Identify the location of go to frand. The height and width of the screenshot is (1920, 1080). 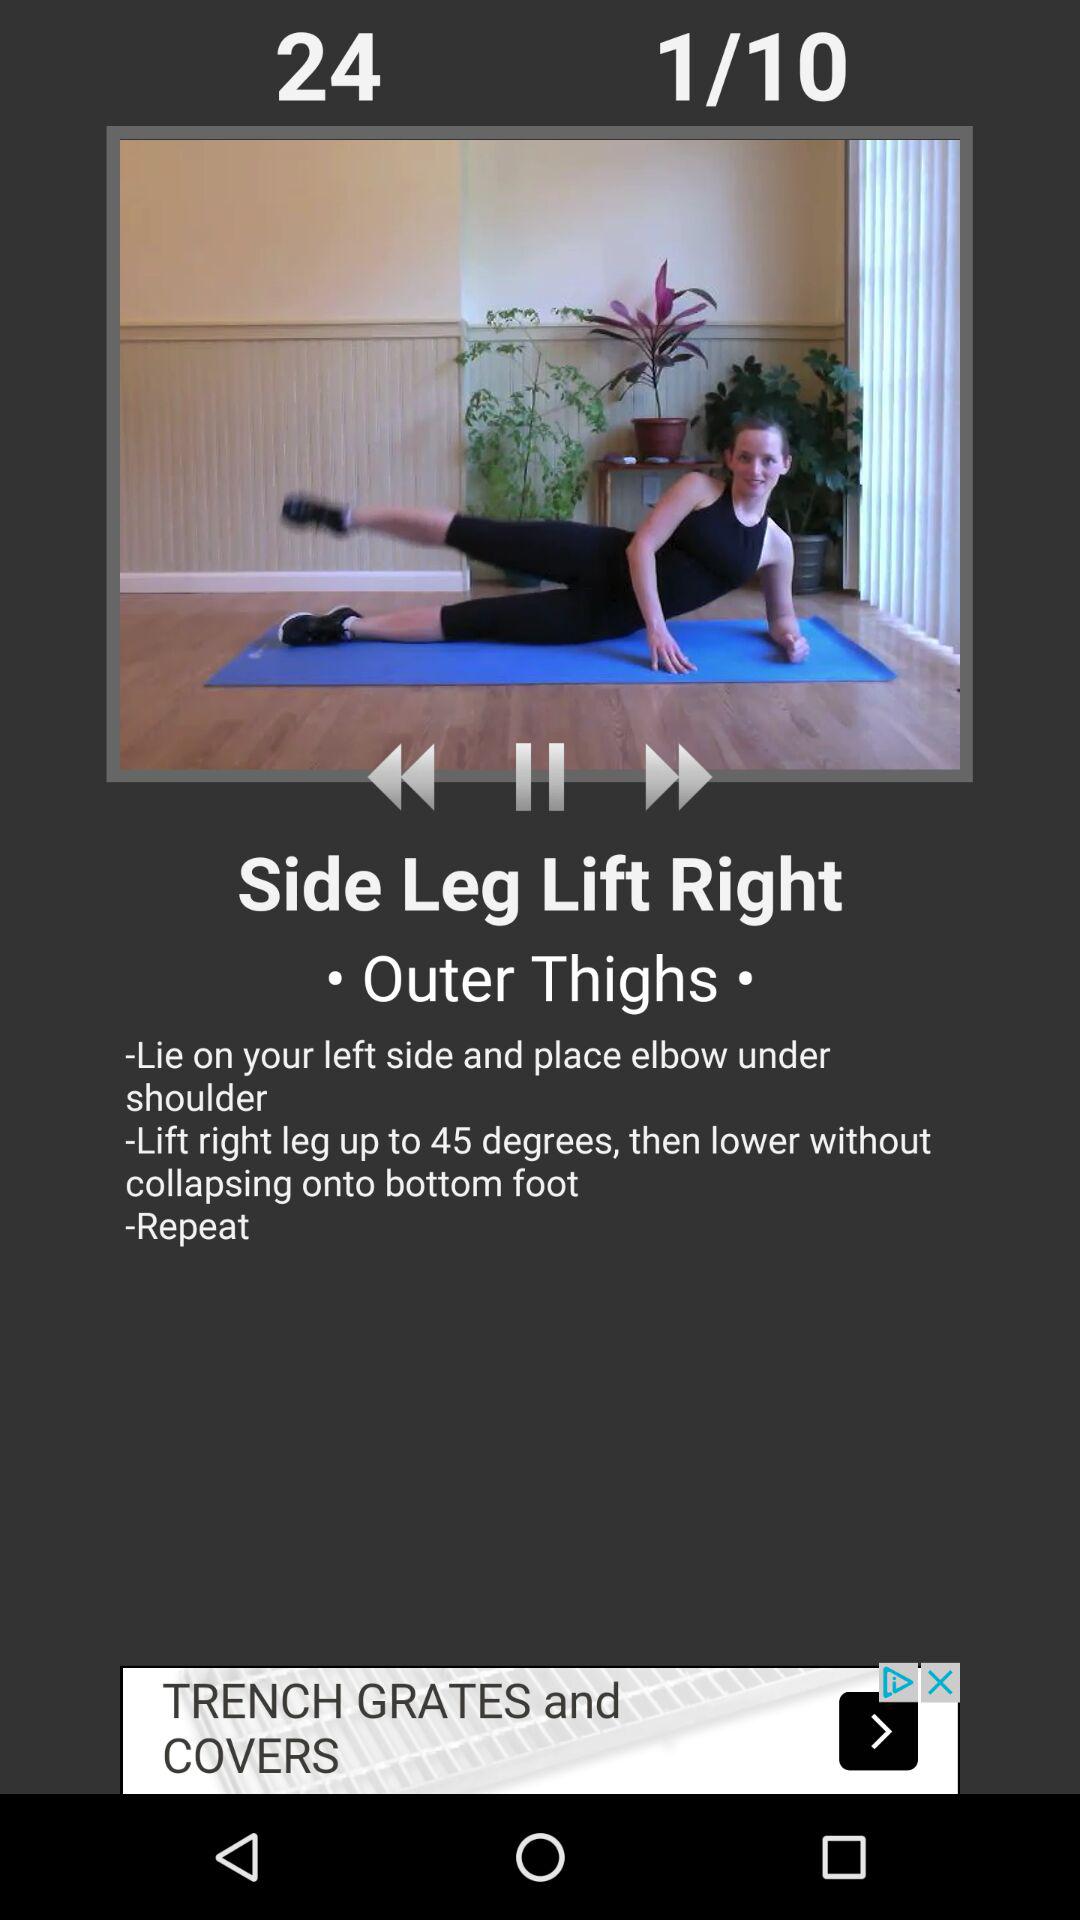
(408, 776).